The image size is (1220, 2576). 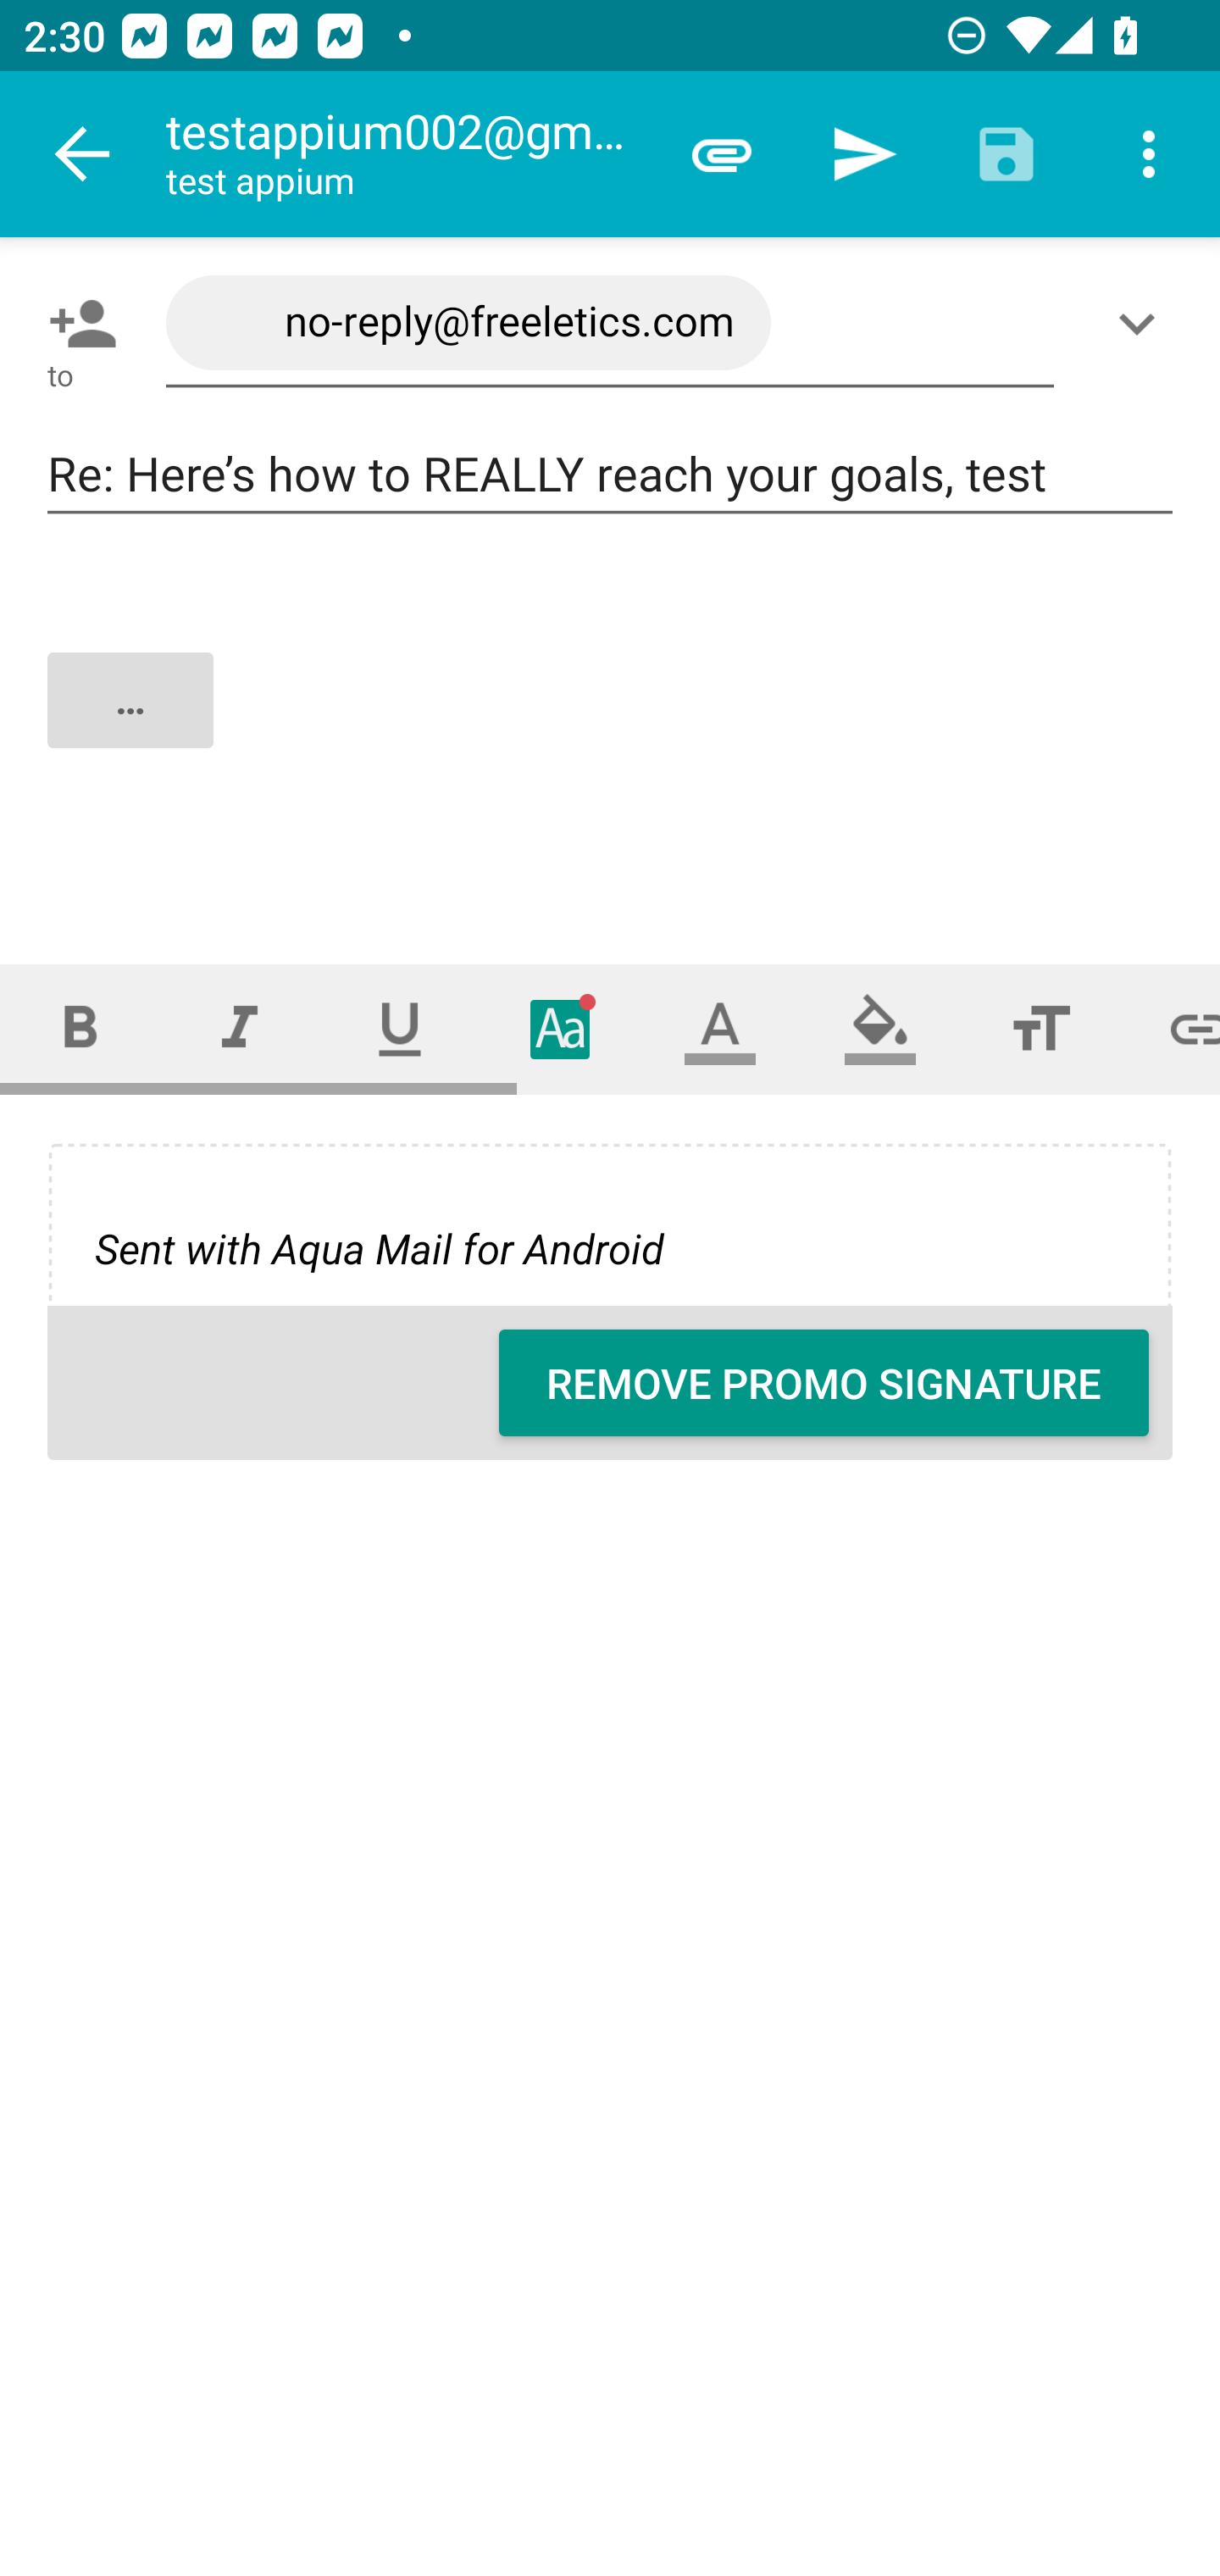 I want to click on Underline, so click(x=400, y=1029).